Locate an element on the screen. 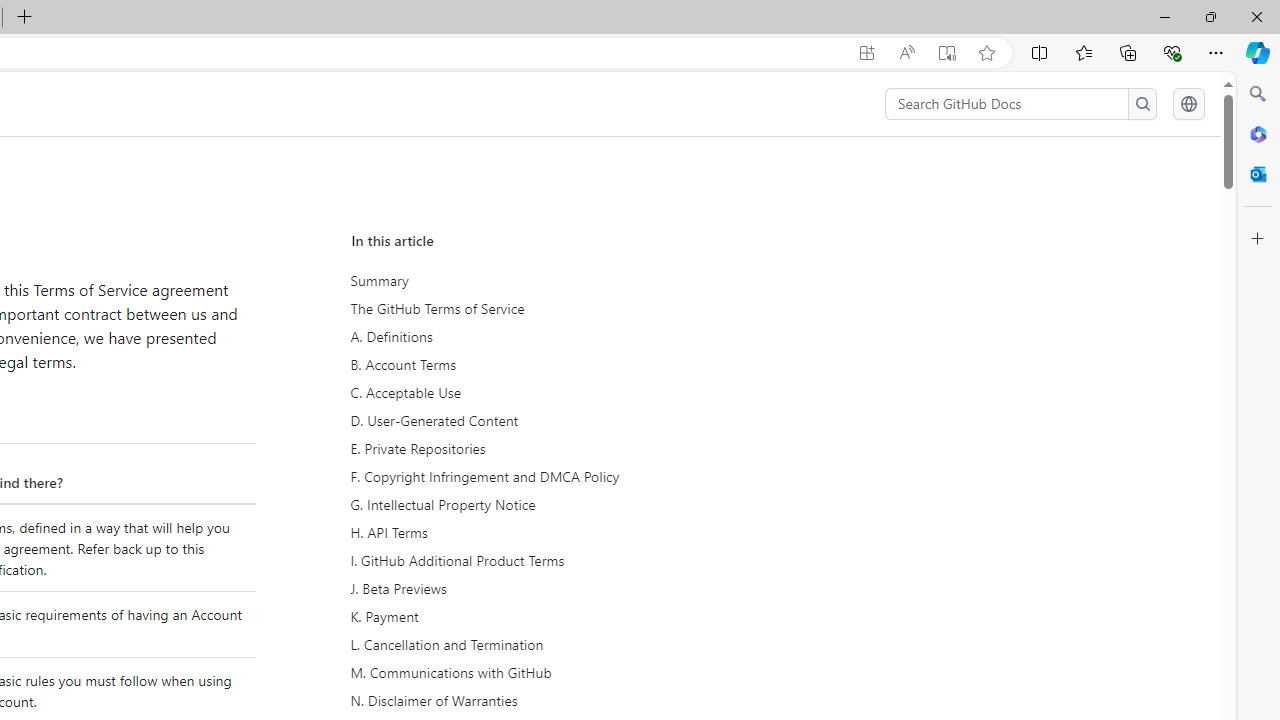 This screenshot has height=720, width=1280. J. Beta Previews is located at coordinates (538, 589).